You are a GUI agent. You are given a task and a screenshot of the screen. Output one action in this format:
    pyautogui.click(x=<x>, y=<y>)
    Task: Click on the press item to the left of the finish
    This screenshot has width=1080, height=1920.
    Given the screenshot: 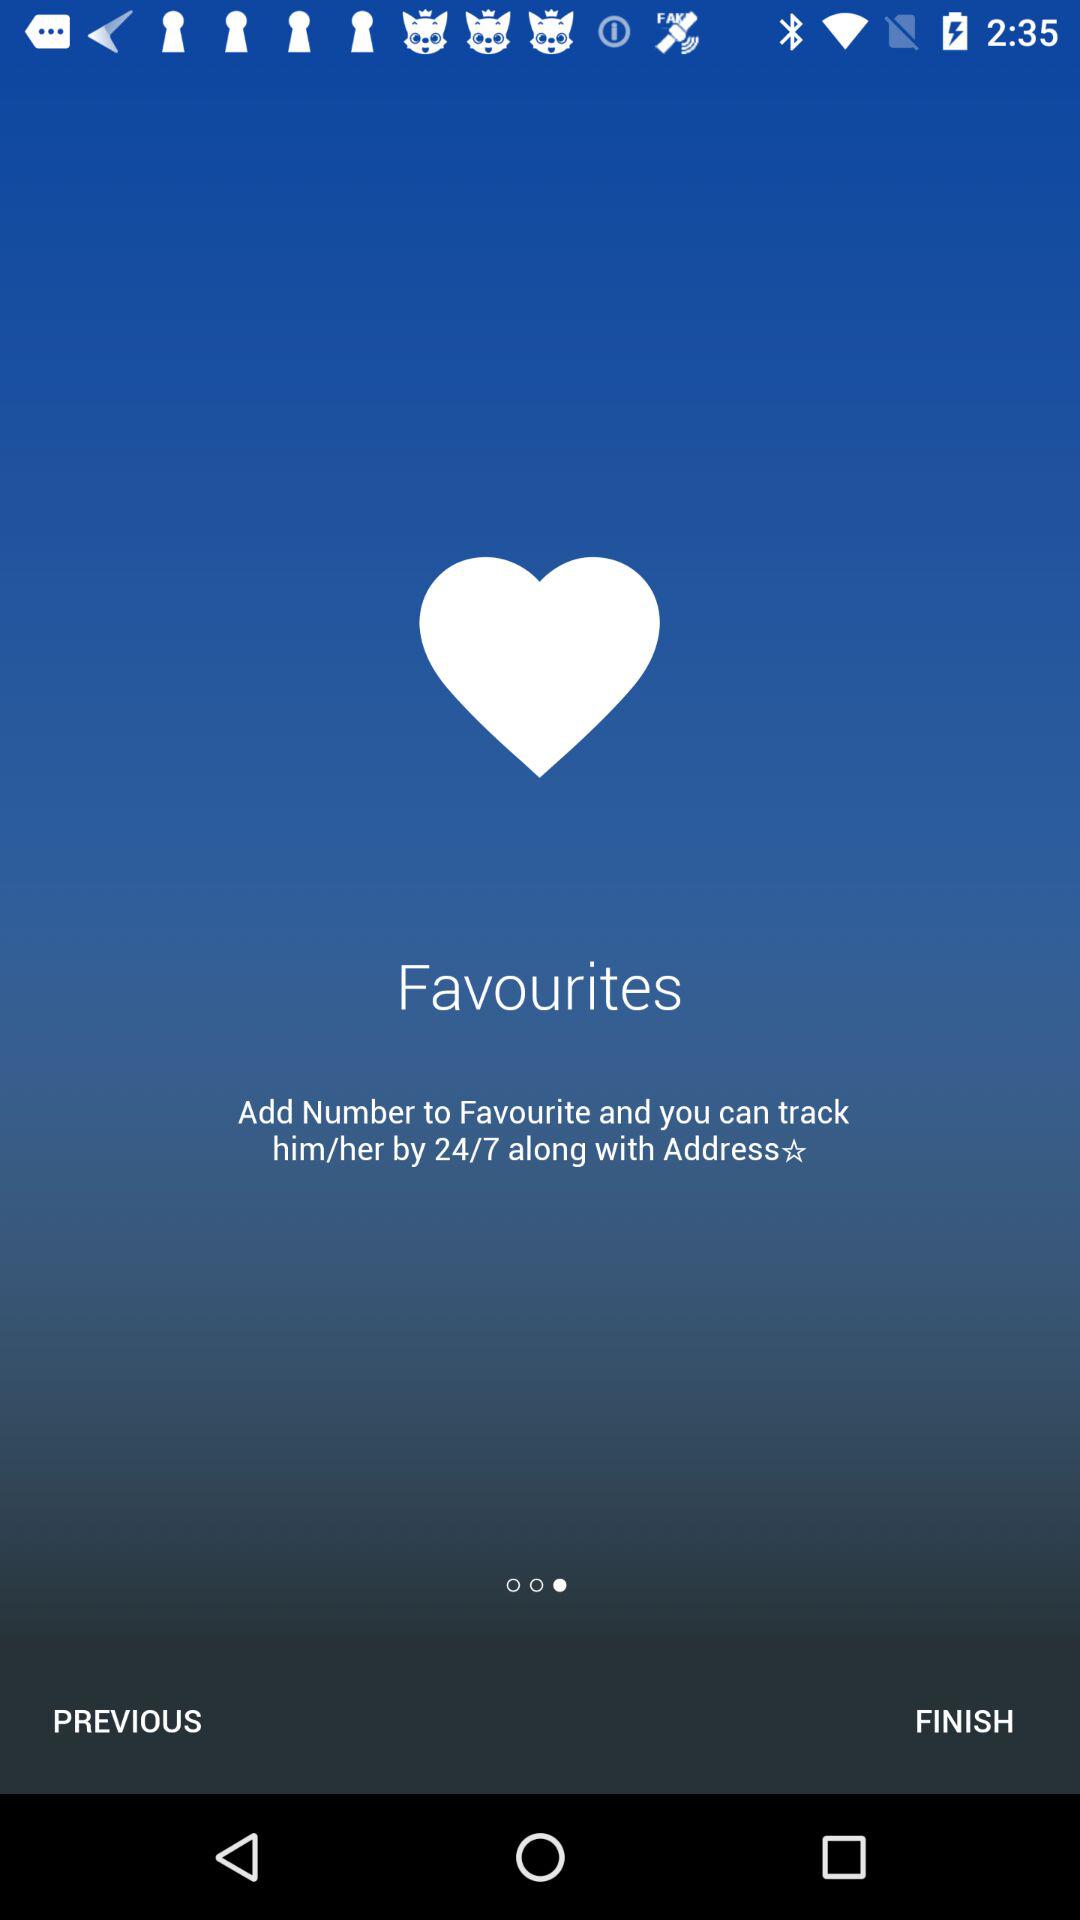 What is the action you would take?
    pyautogui.click(x=127, y=1720)
    